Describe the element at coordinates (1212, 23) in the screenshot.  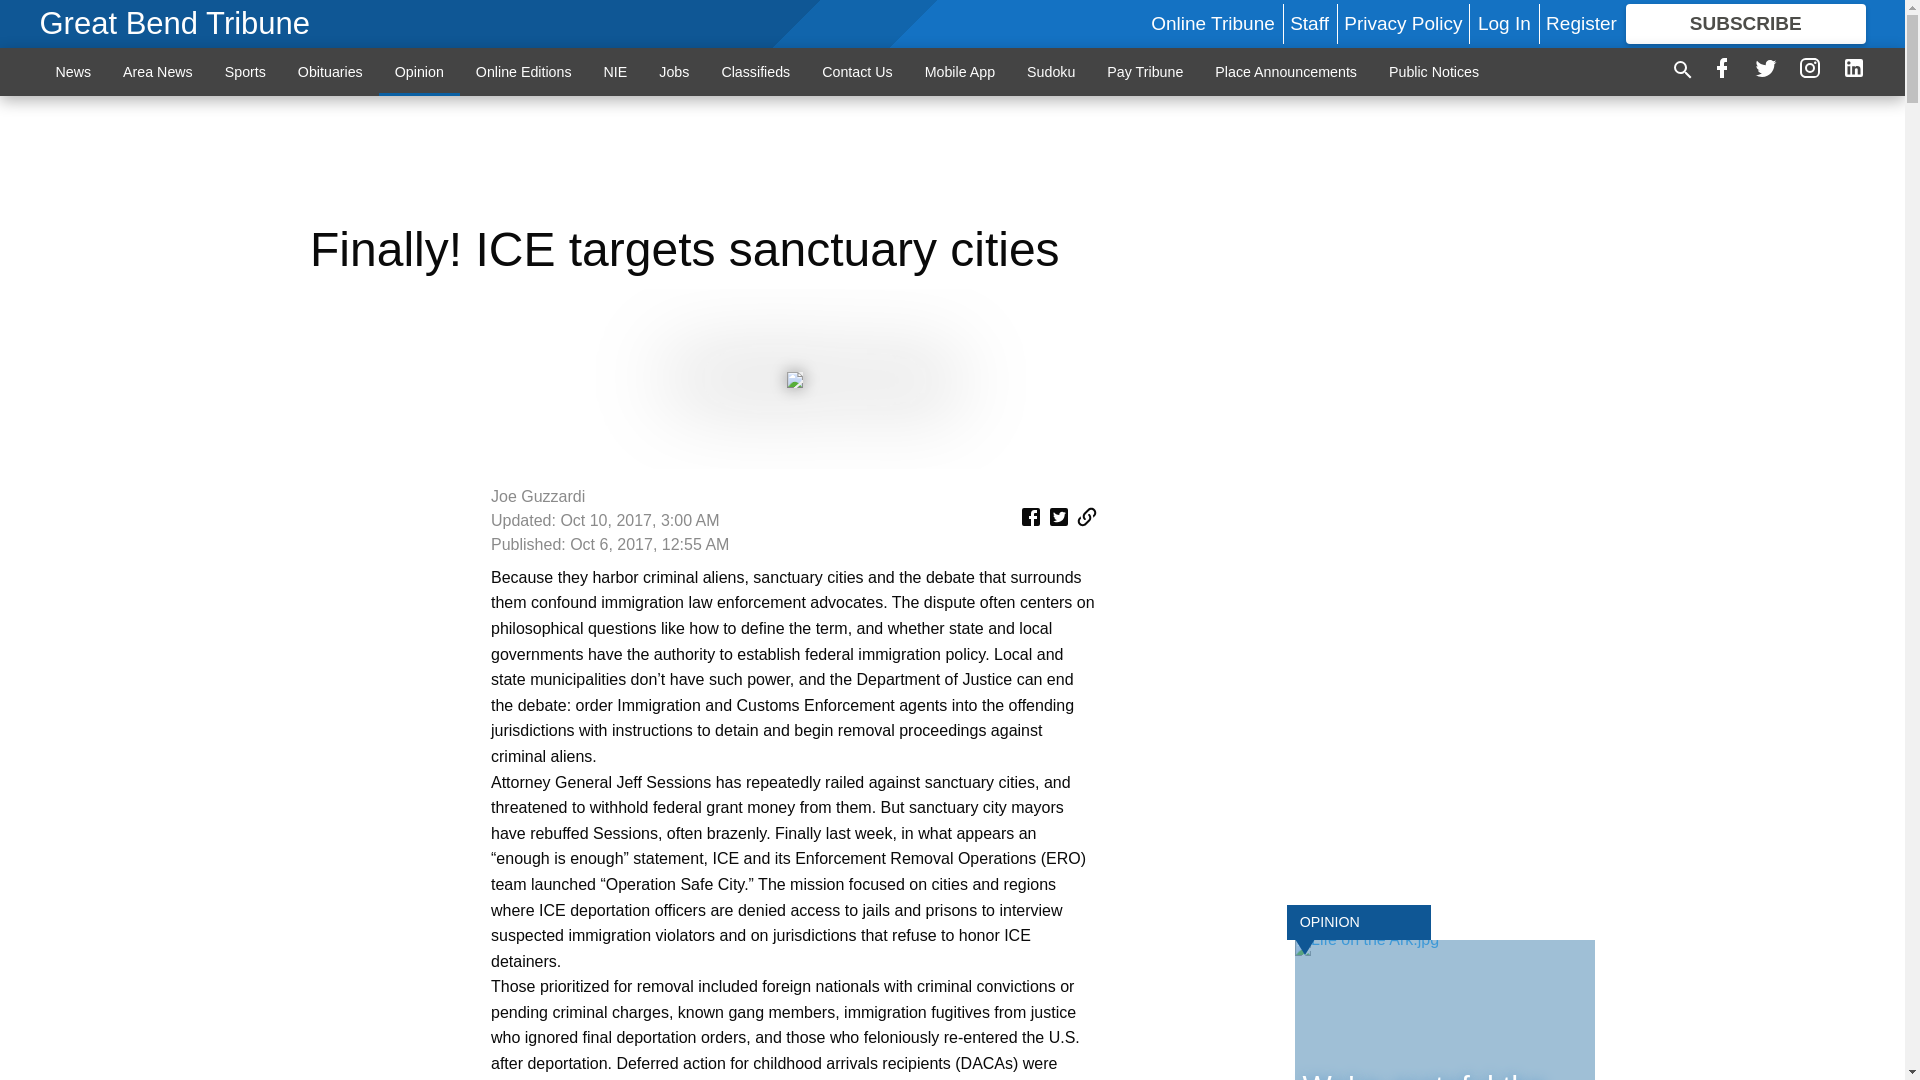
I see `Online Tribune` at that location.